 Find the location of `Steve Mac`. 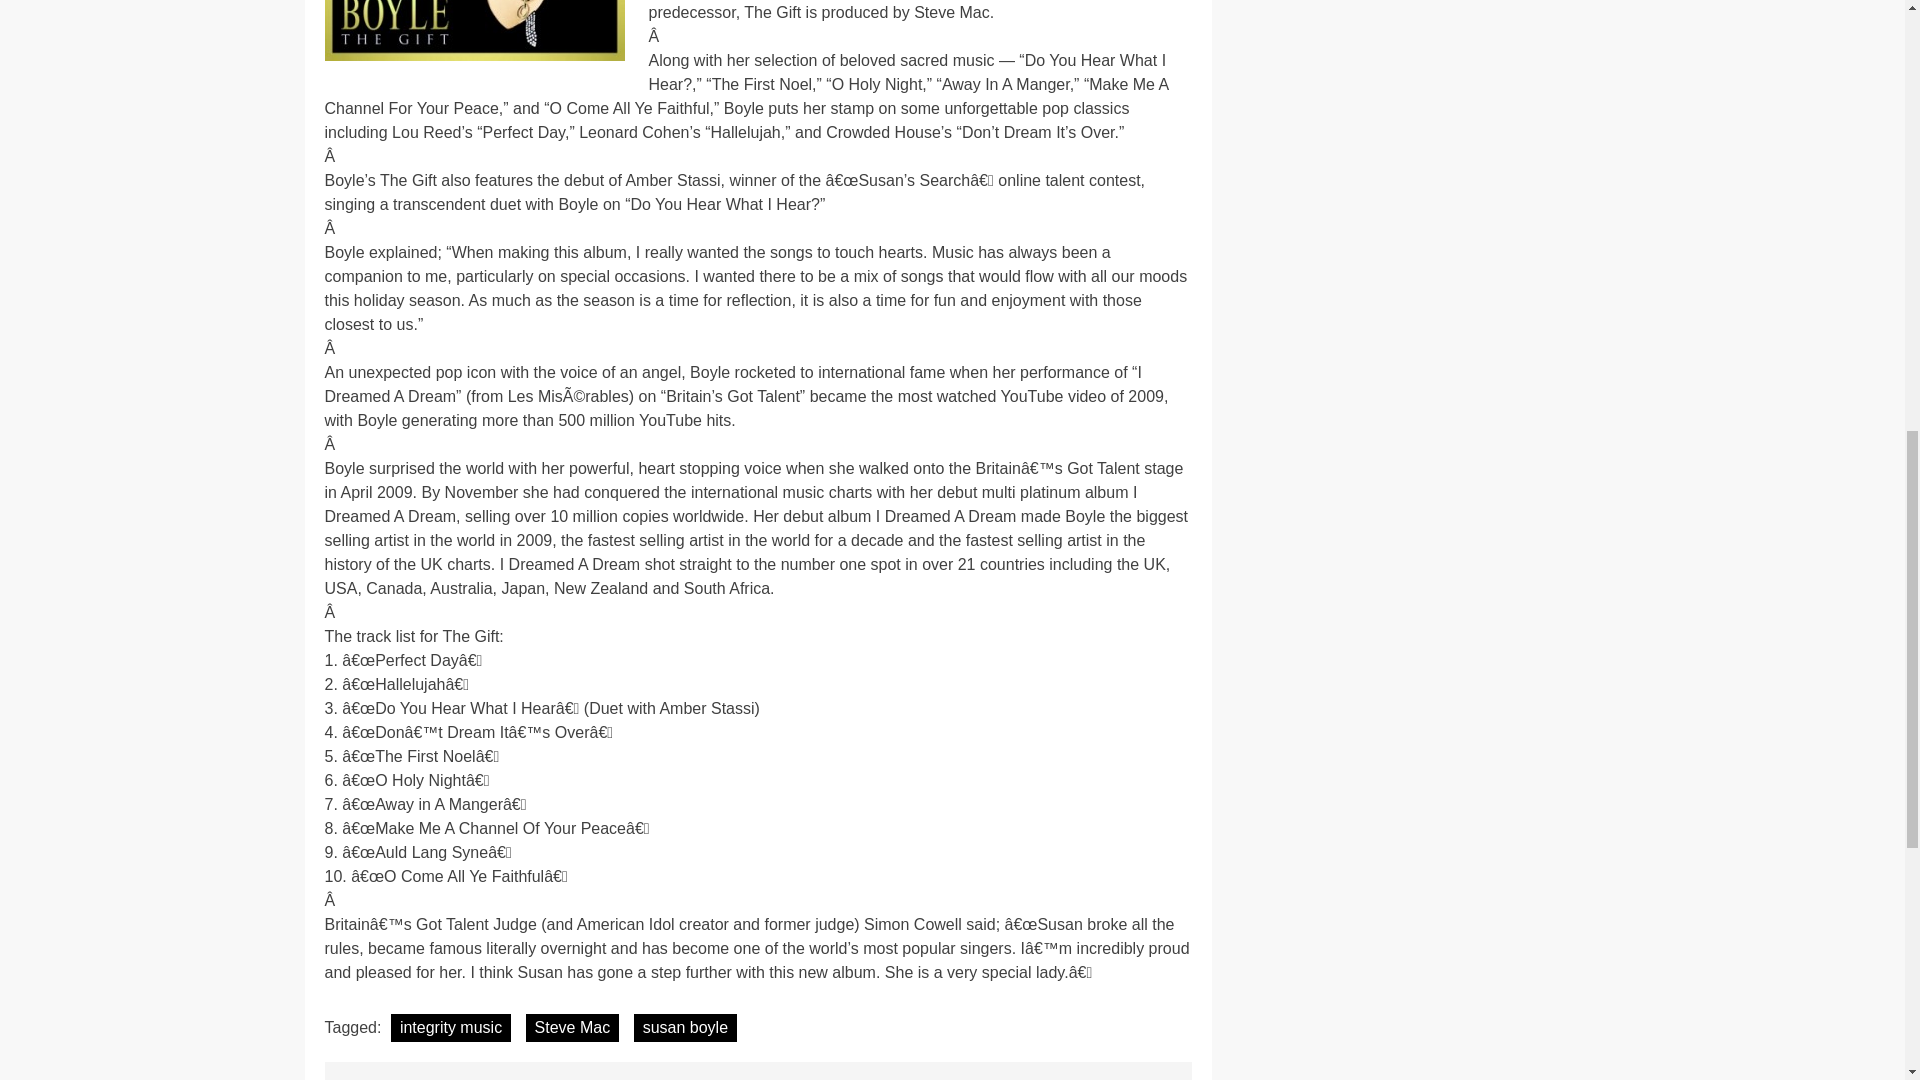

Steve Mac is located at coordinates (573, 1028).